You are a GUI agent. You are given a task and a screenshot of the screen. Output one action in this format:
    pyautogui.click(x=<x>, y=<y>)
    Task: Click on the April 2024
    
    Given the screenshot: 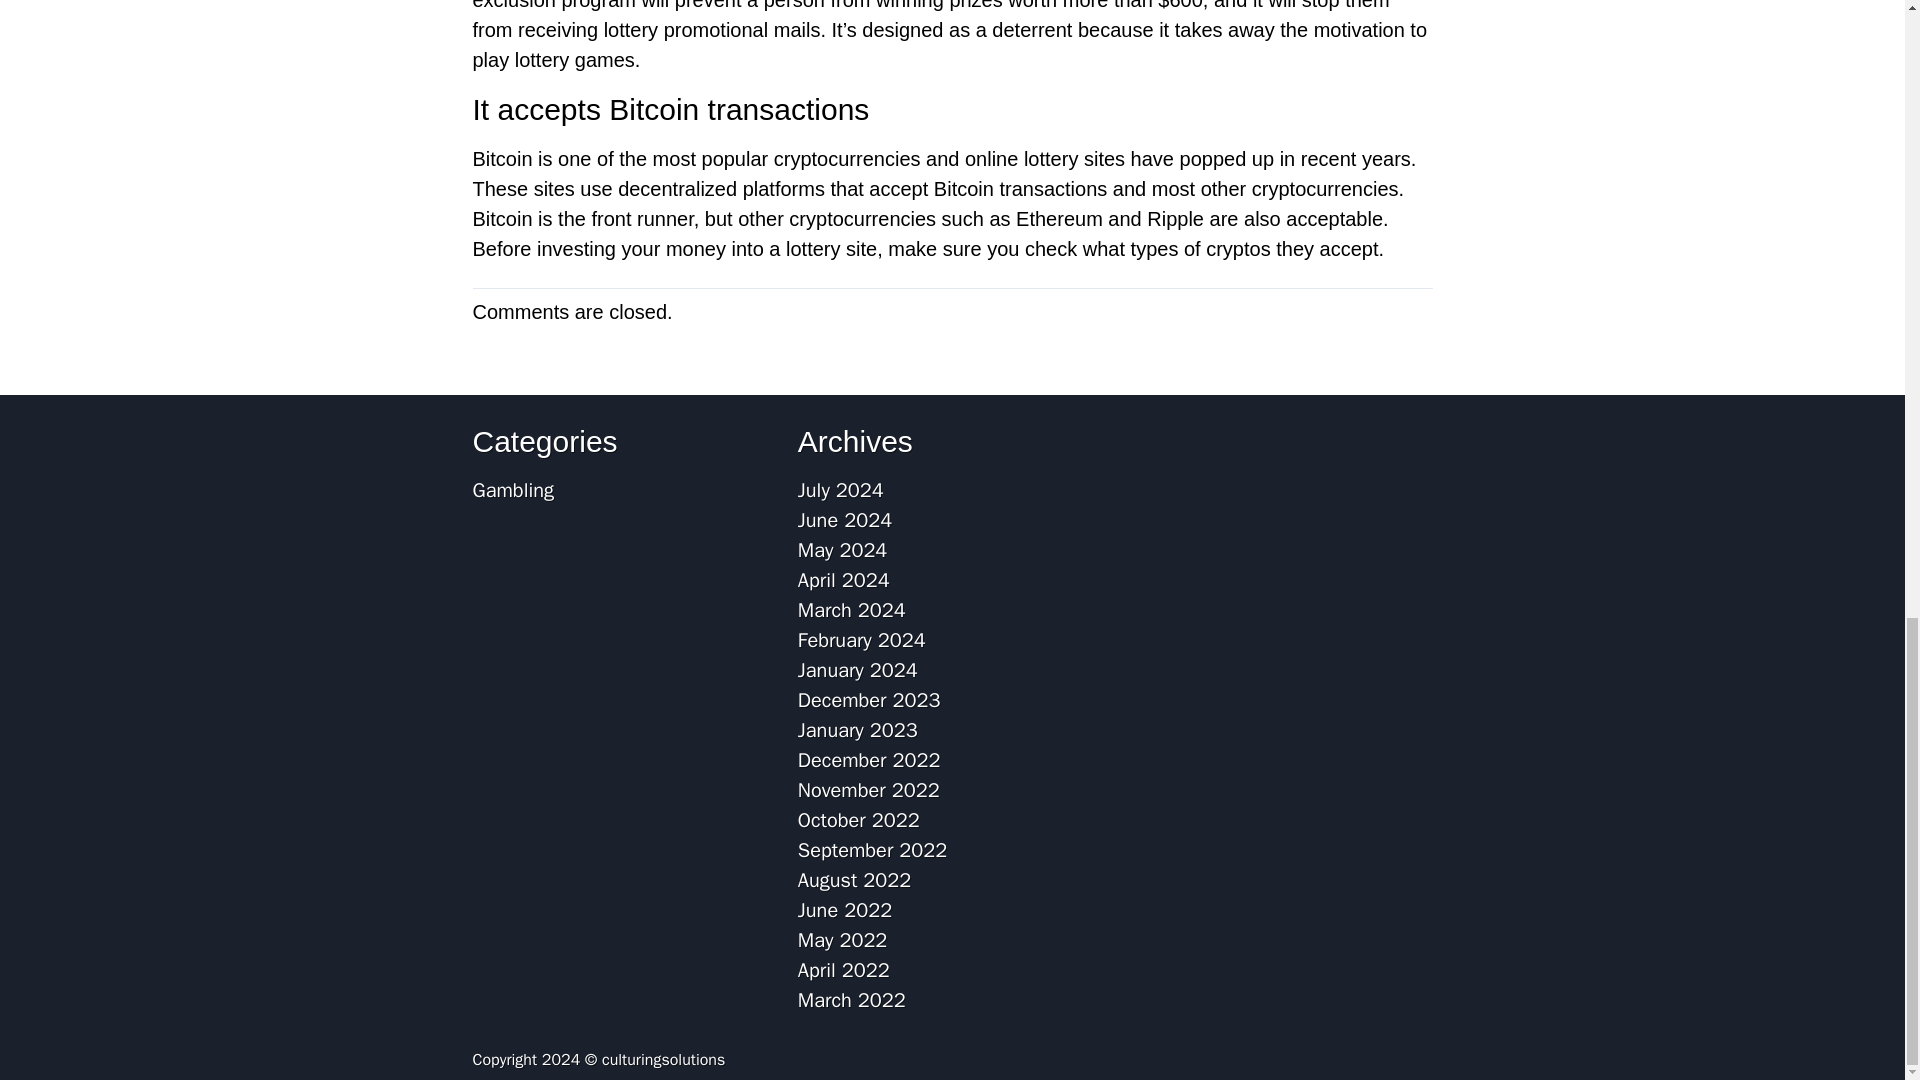 What is the action you would take?
    pyautogui.click(x=844, y=580)
    